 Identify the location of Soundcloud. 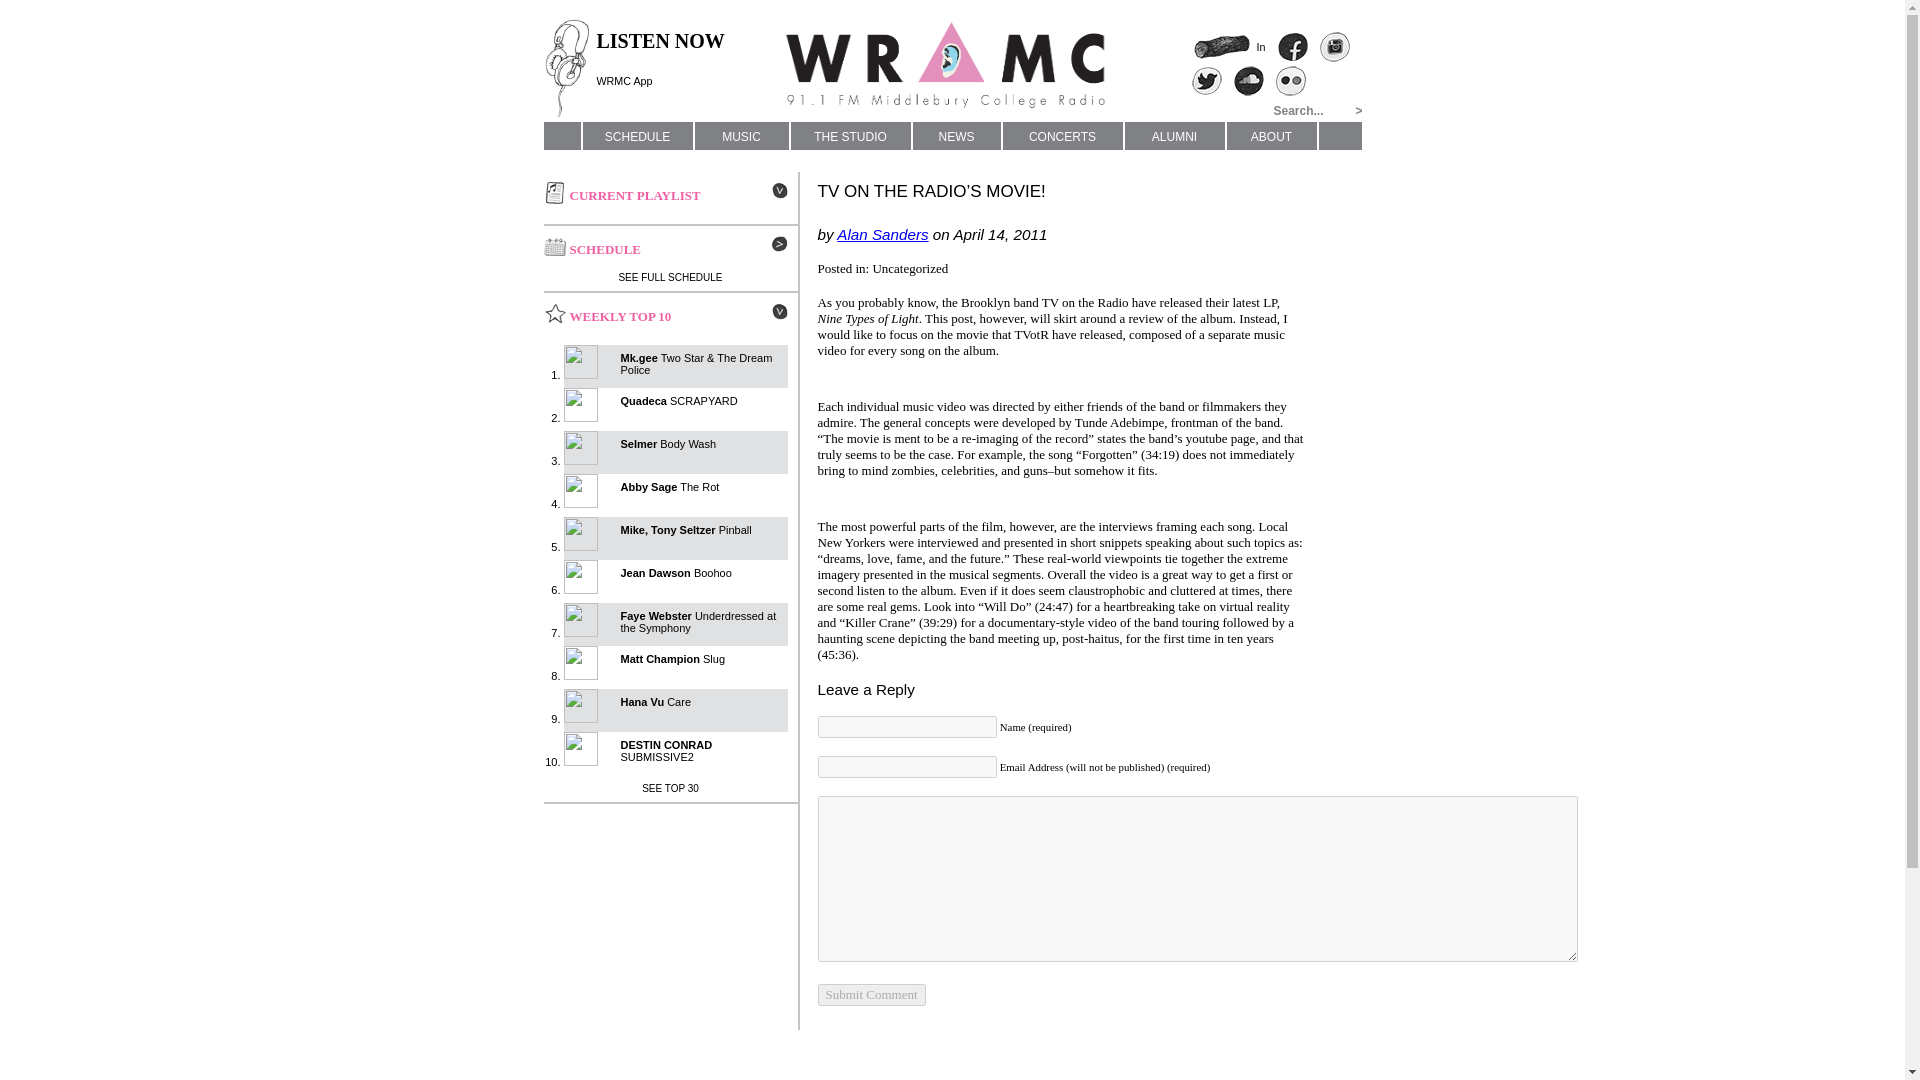
(1206, 80).